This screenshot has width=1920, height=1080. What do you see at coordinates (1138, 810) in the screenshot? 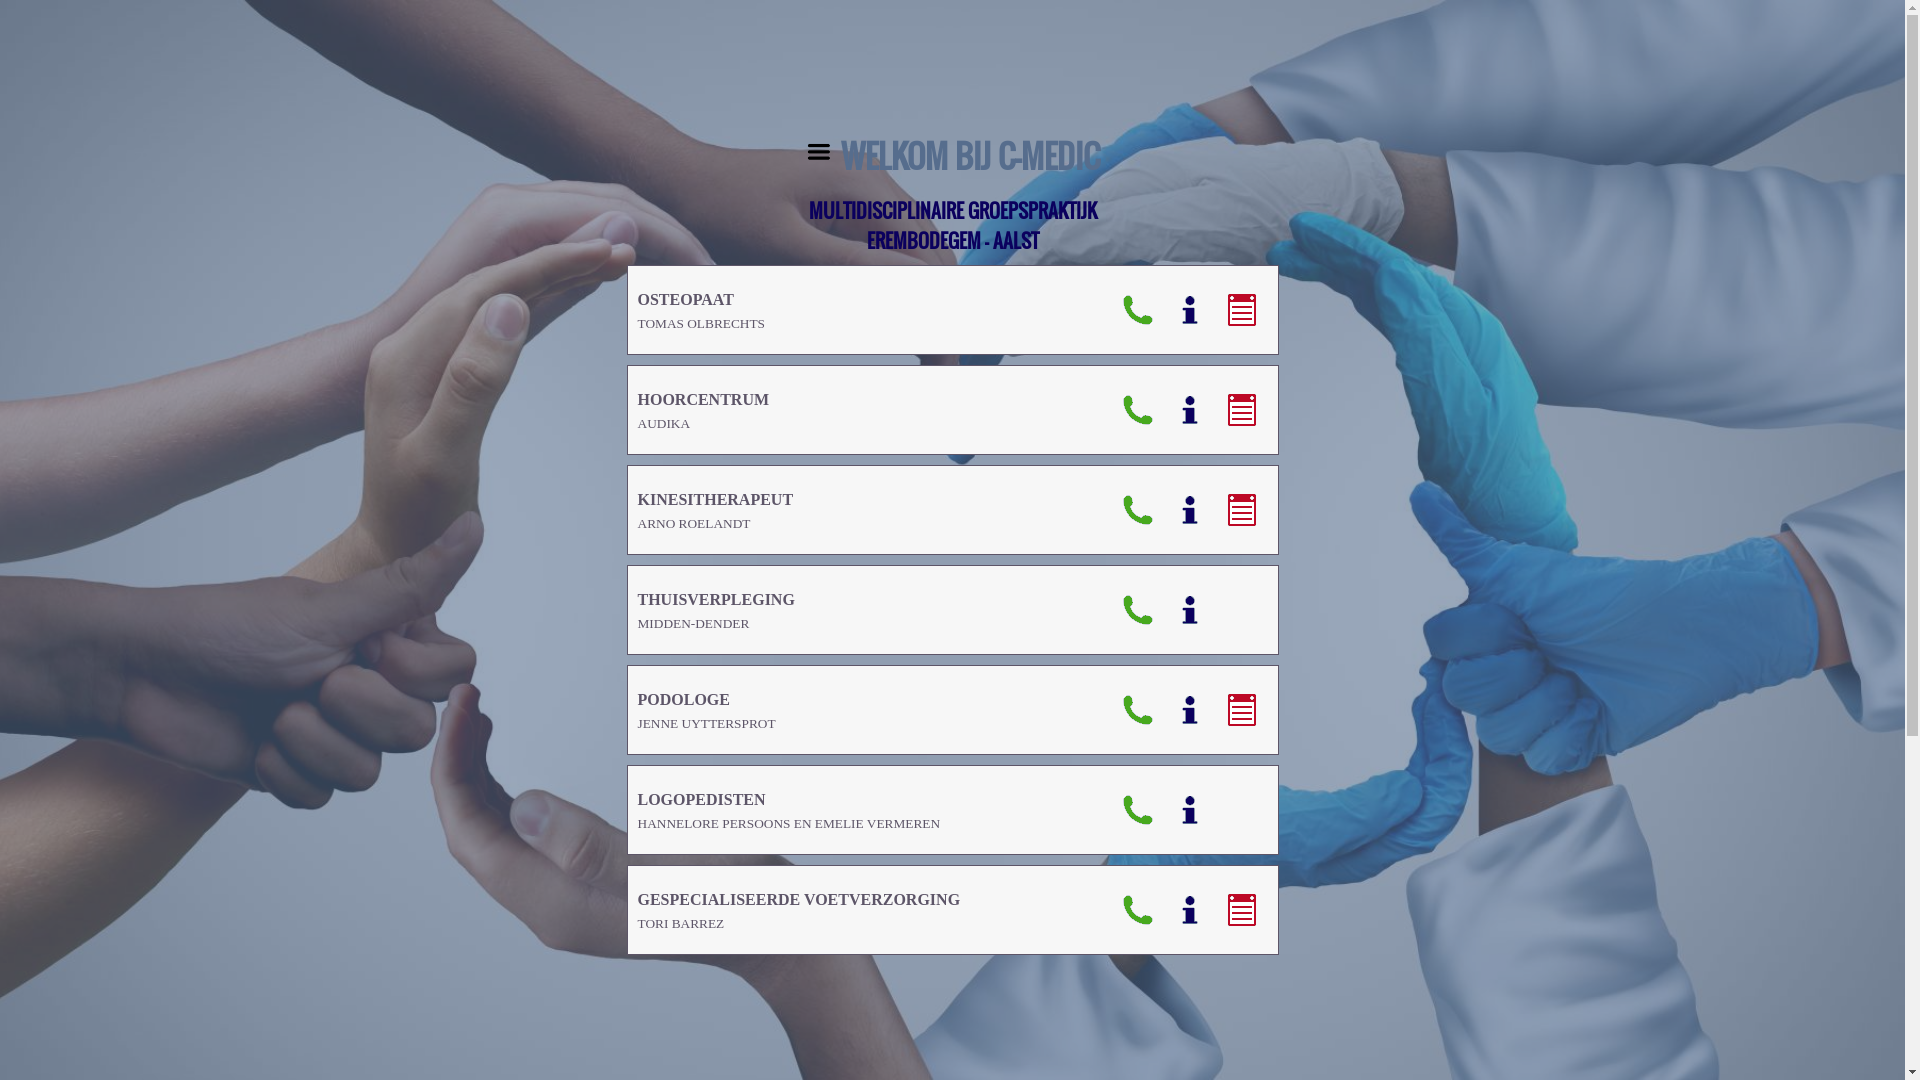
I see `Telefonische afspraak` at bounding box center [1138, 810].